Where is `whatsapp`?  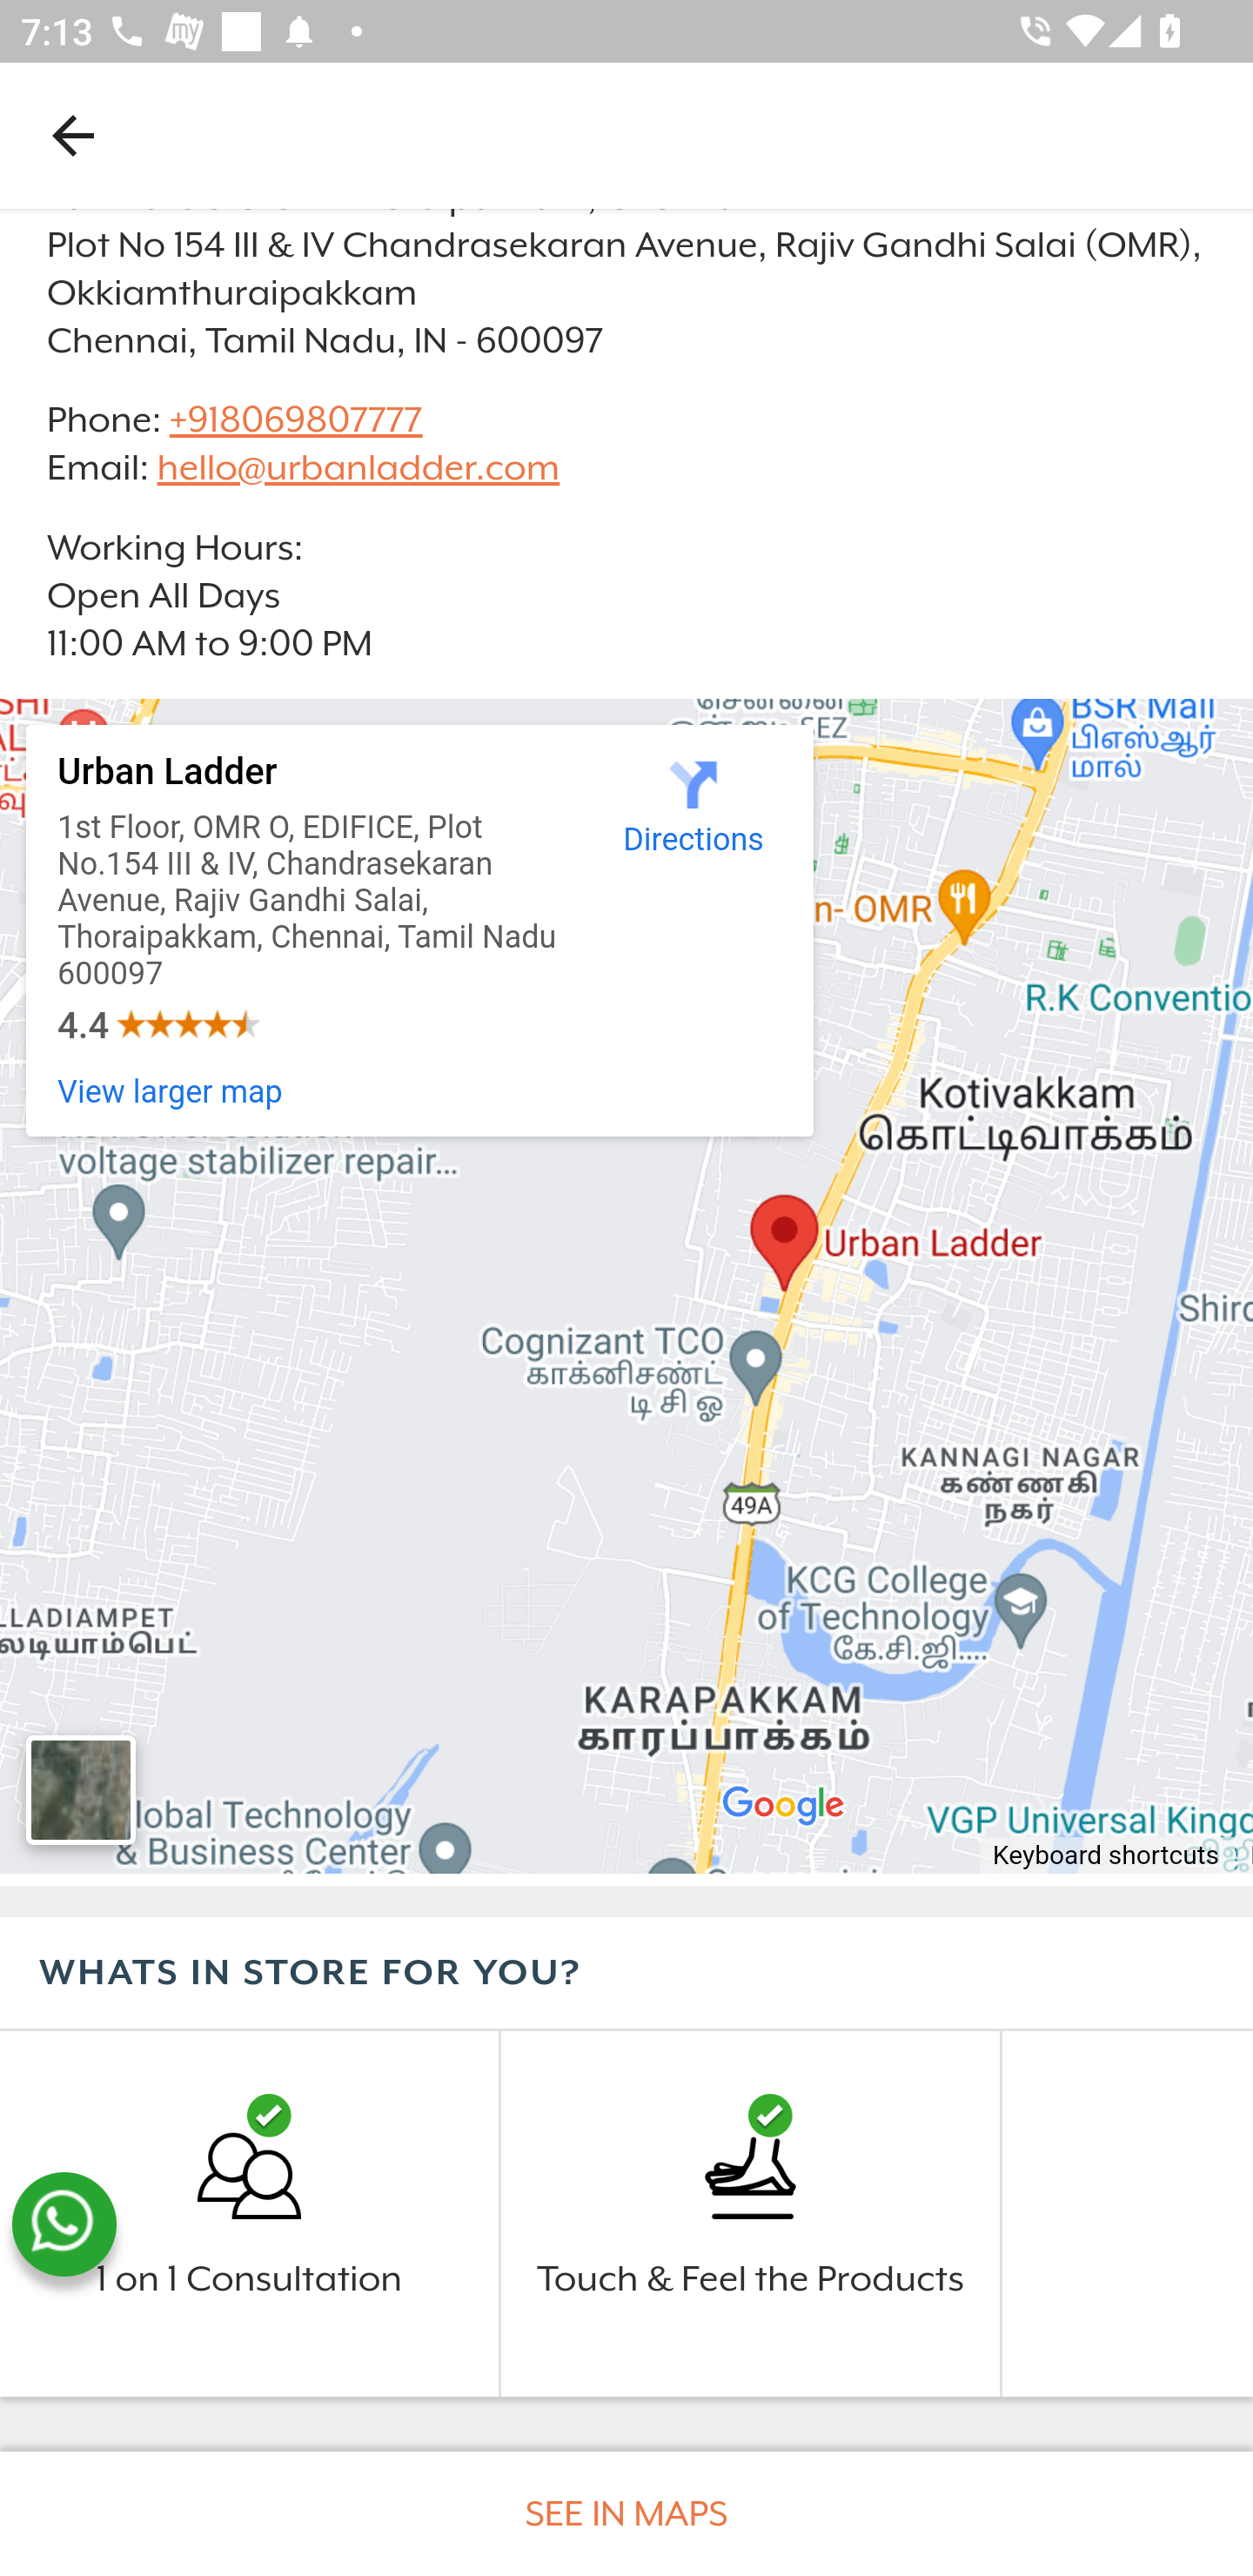
whatsapp is located at coordinates (64, 2224).